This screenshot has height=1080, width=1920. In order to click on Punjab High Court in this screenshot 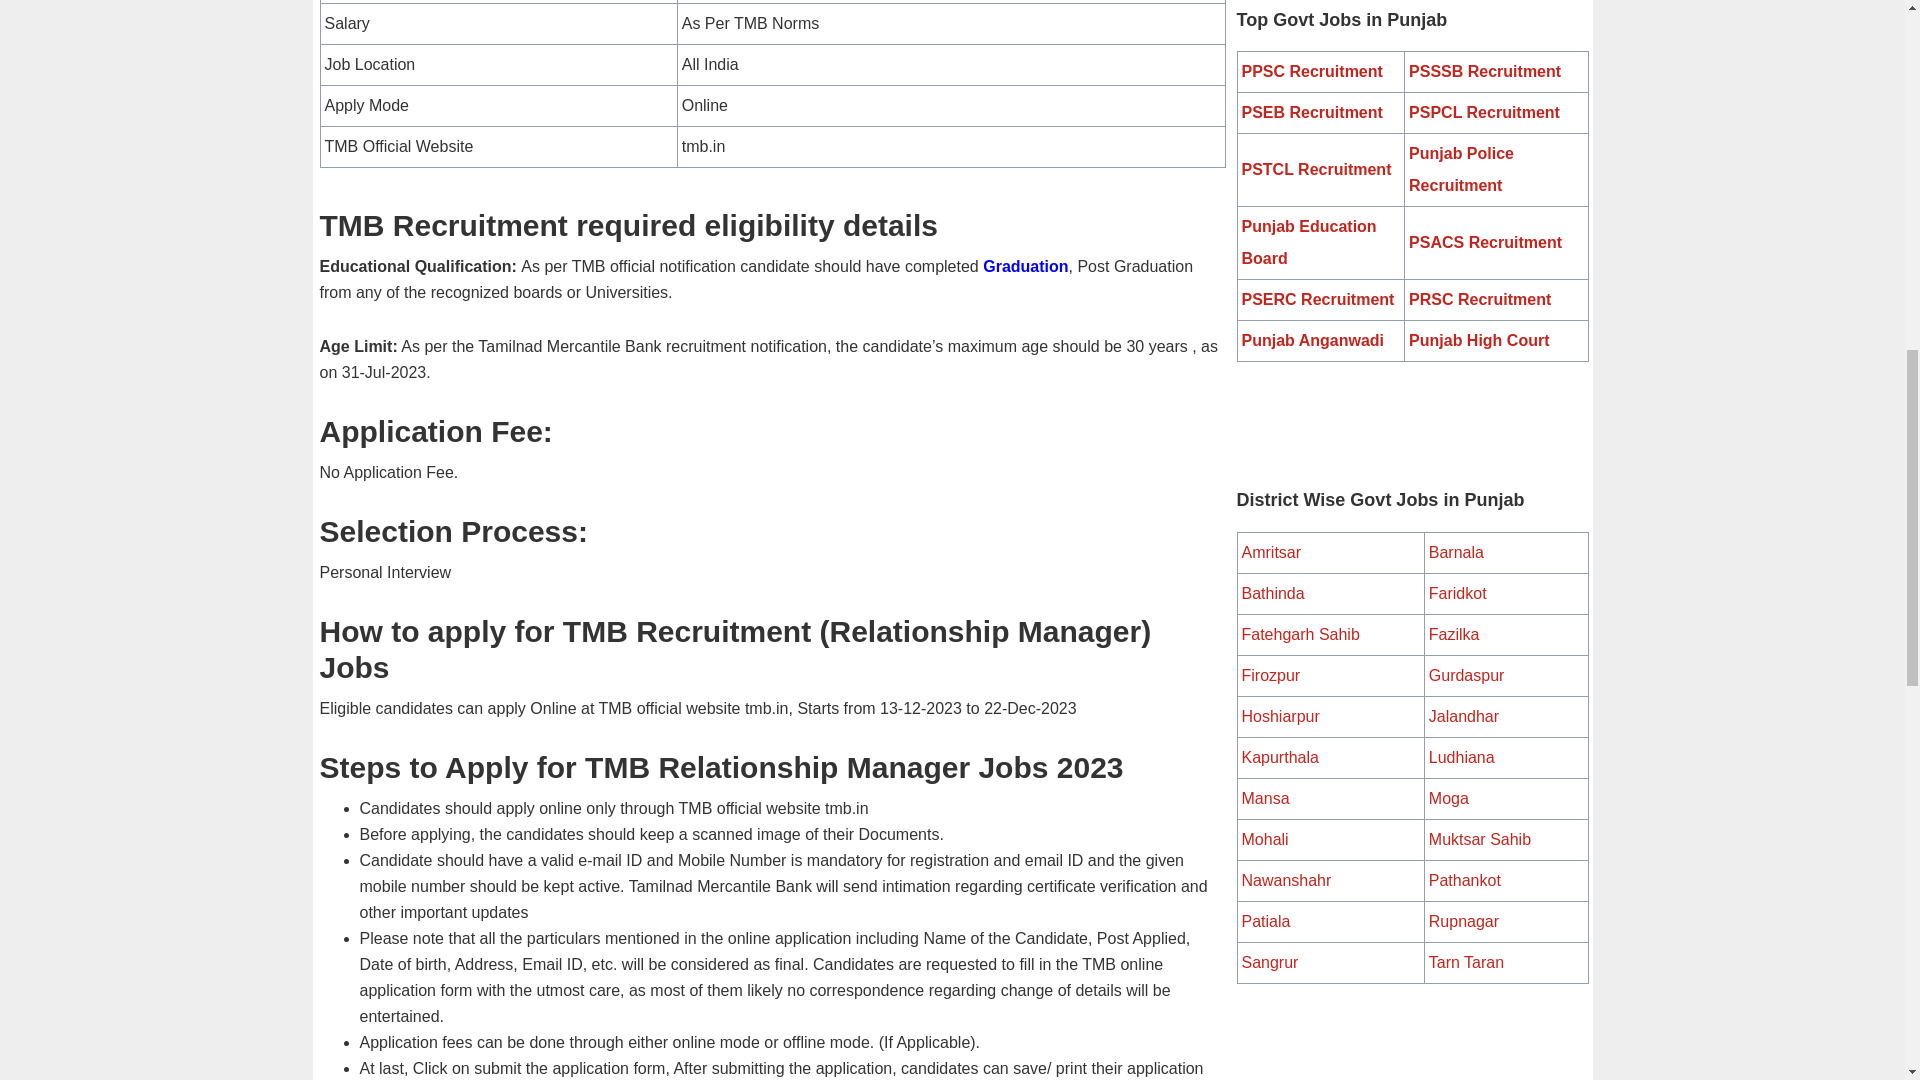, I will do `click(1479, 340)`.